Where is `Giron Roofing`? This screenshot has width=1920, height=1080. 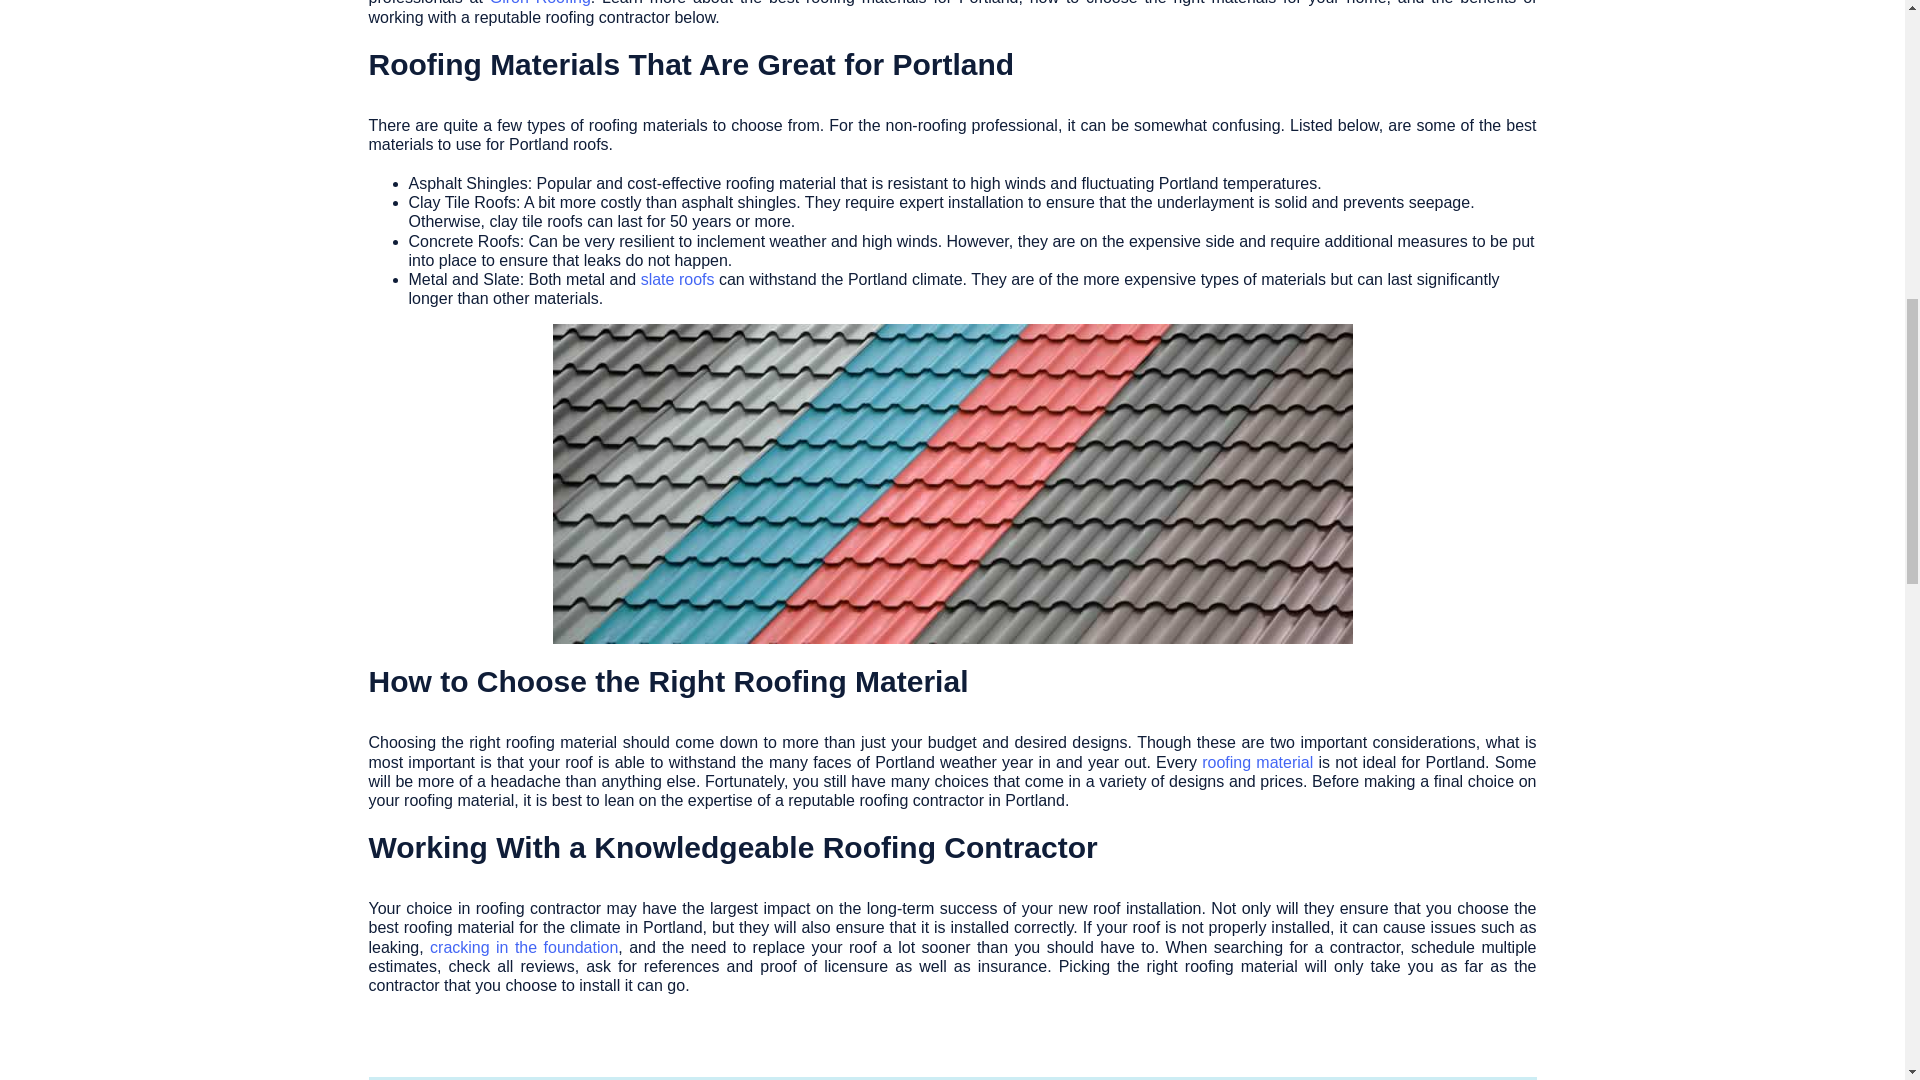
Giron Roofing is located at coordinates (540, 3).